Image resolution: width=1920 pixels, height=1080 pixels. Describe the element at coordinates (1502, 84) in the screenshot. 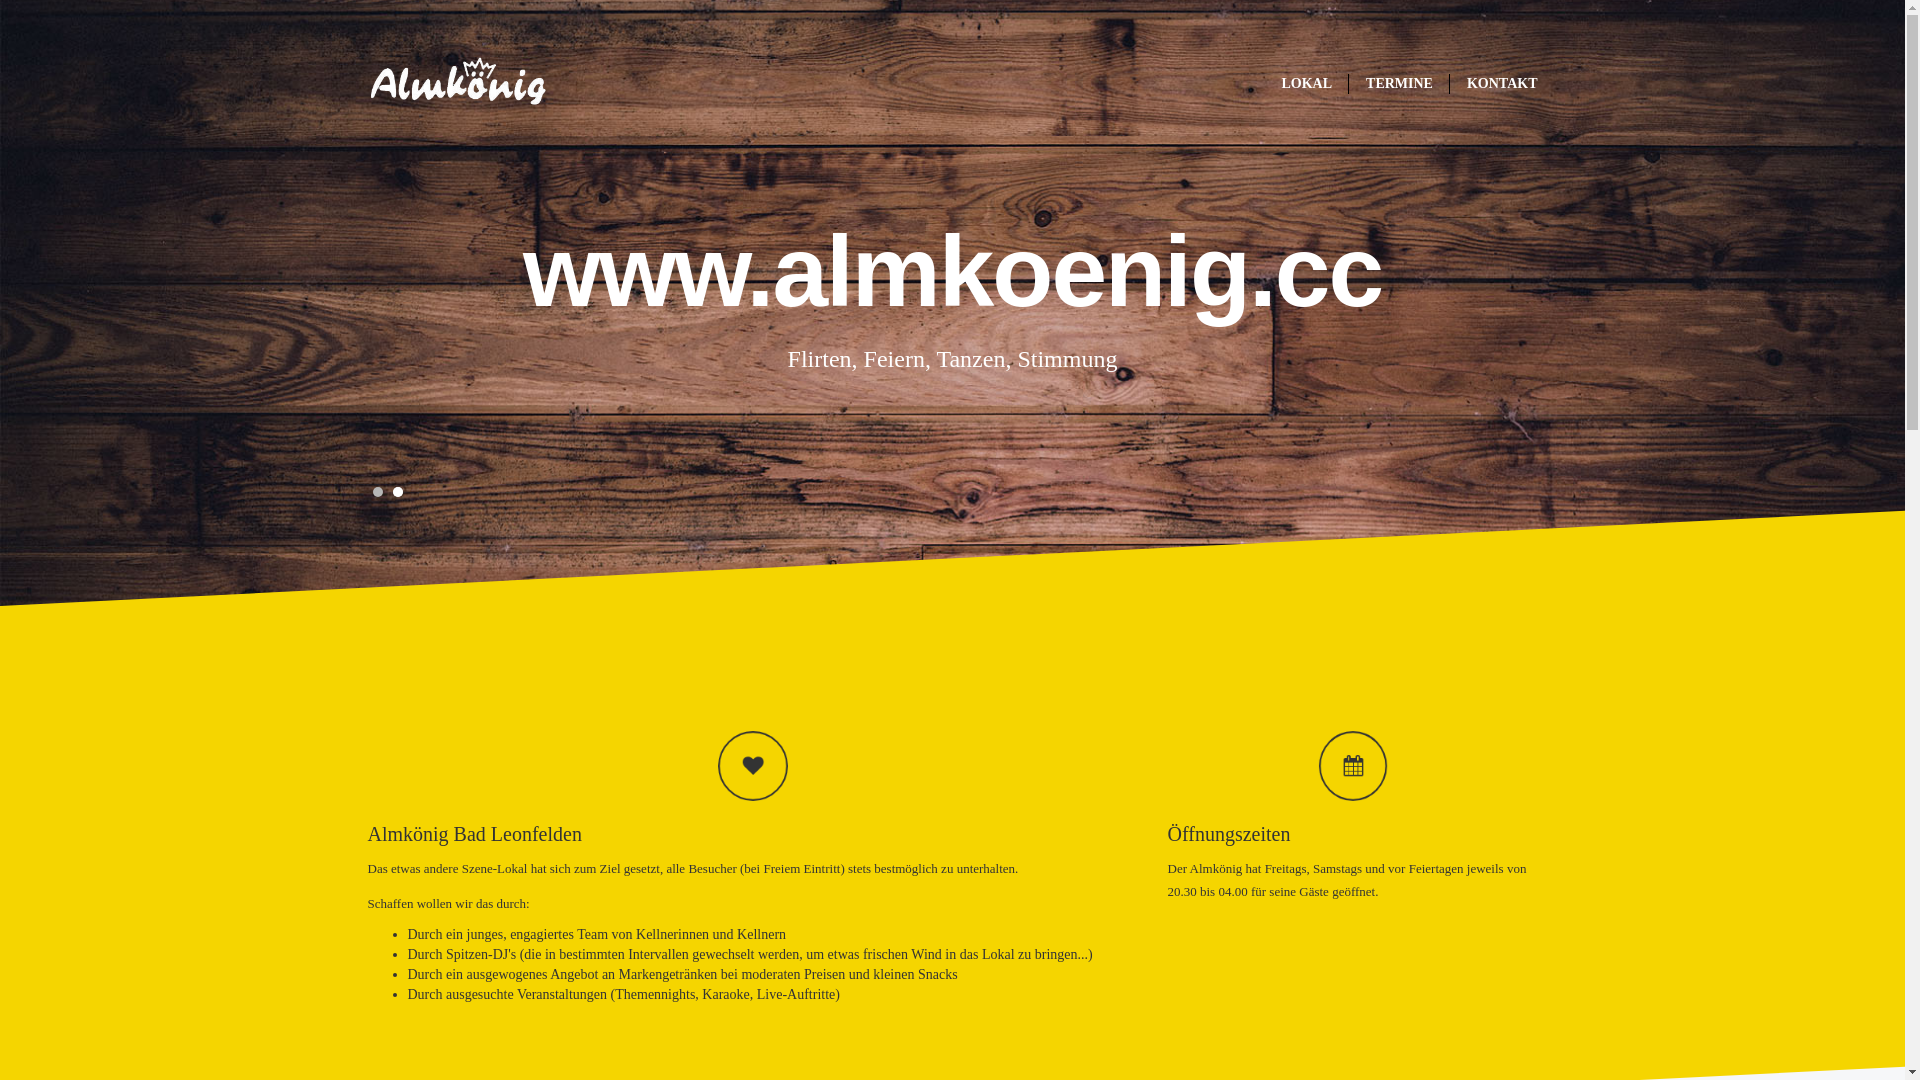

I see `KONTAKT` at that location.